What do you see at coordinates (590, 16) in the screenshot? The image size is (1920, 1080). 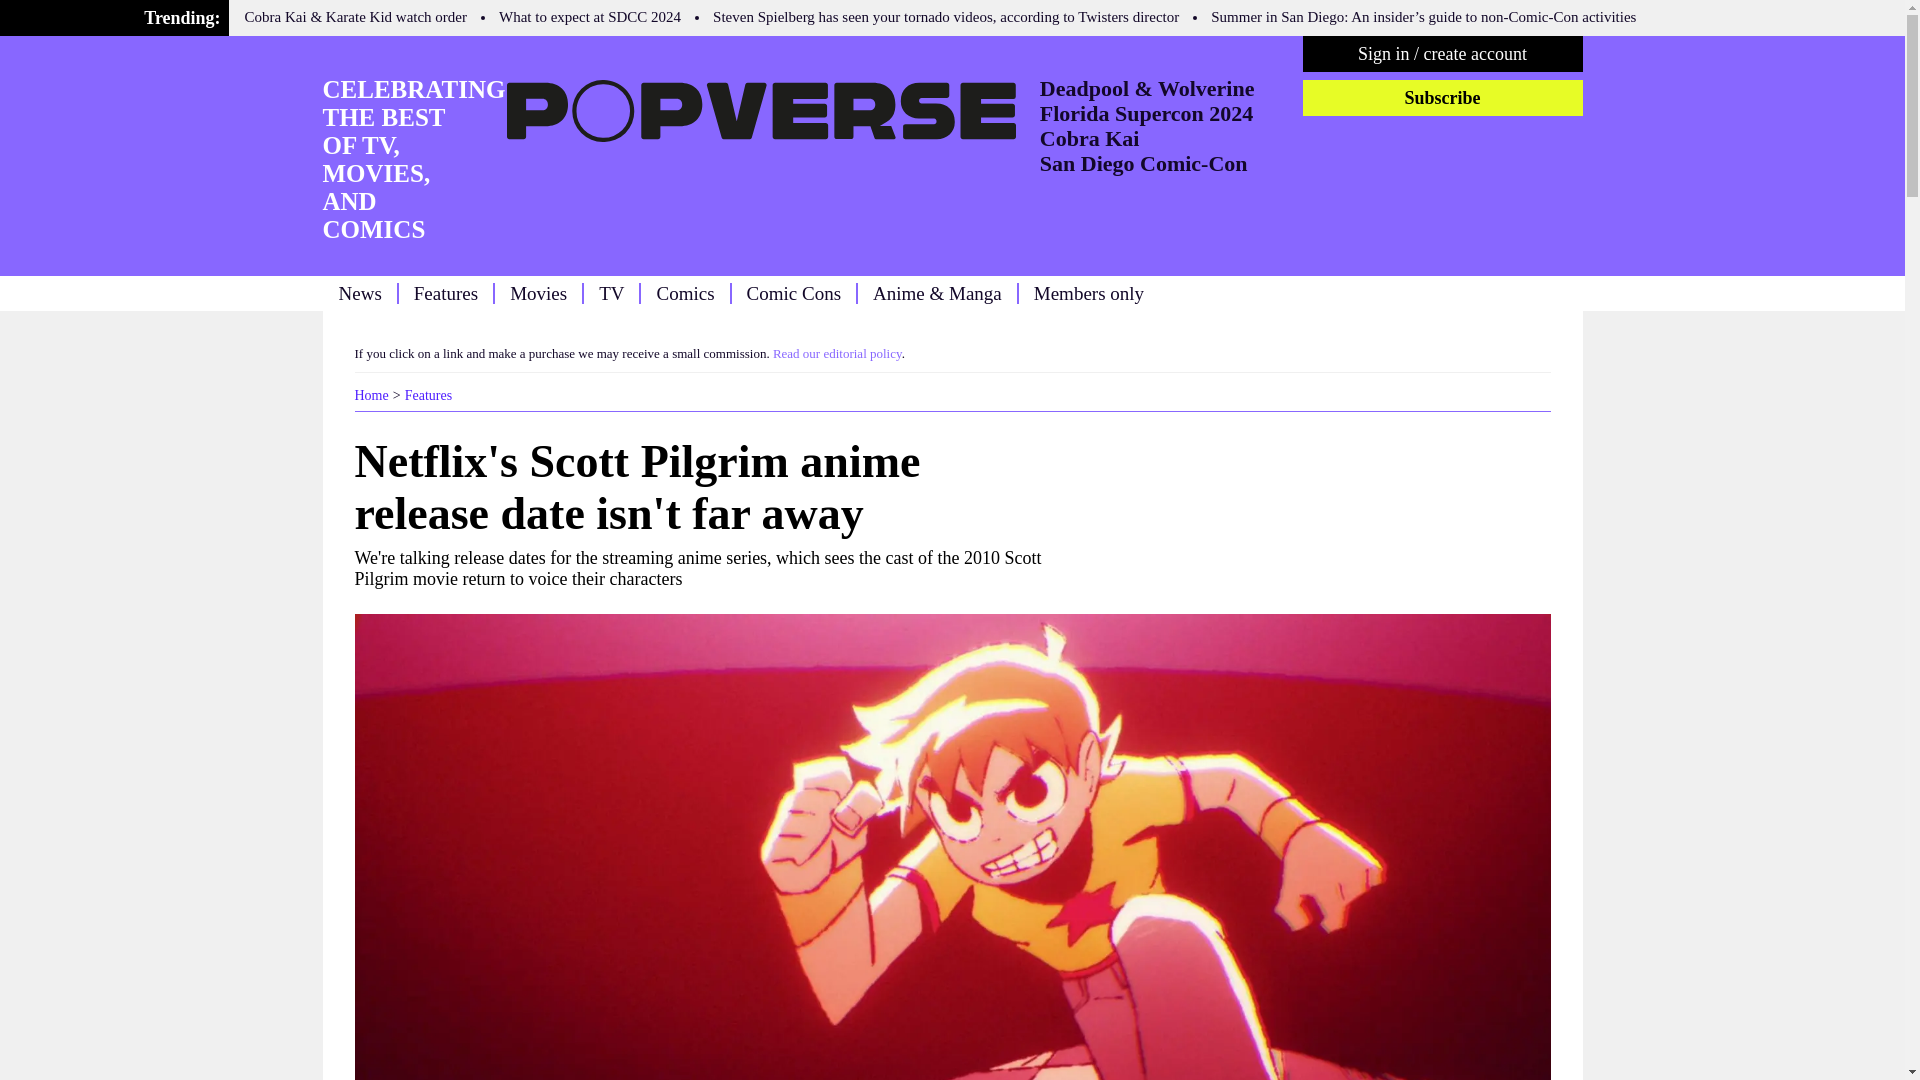 I see `What to expect at SDCC 2024` at bounding box center [590, 16].